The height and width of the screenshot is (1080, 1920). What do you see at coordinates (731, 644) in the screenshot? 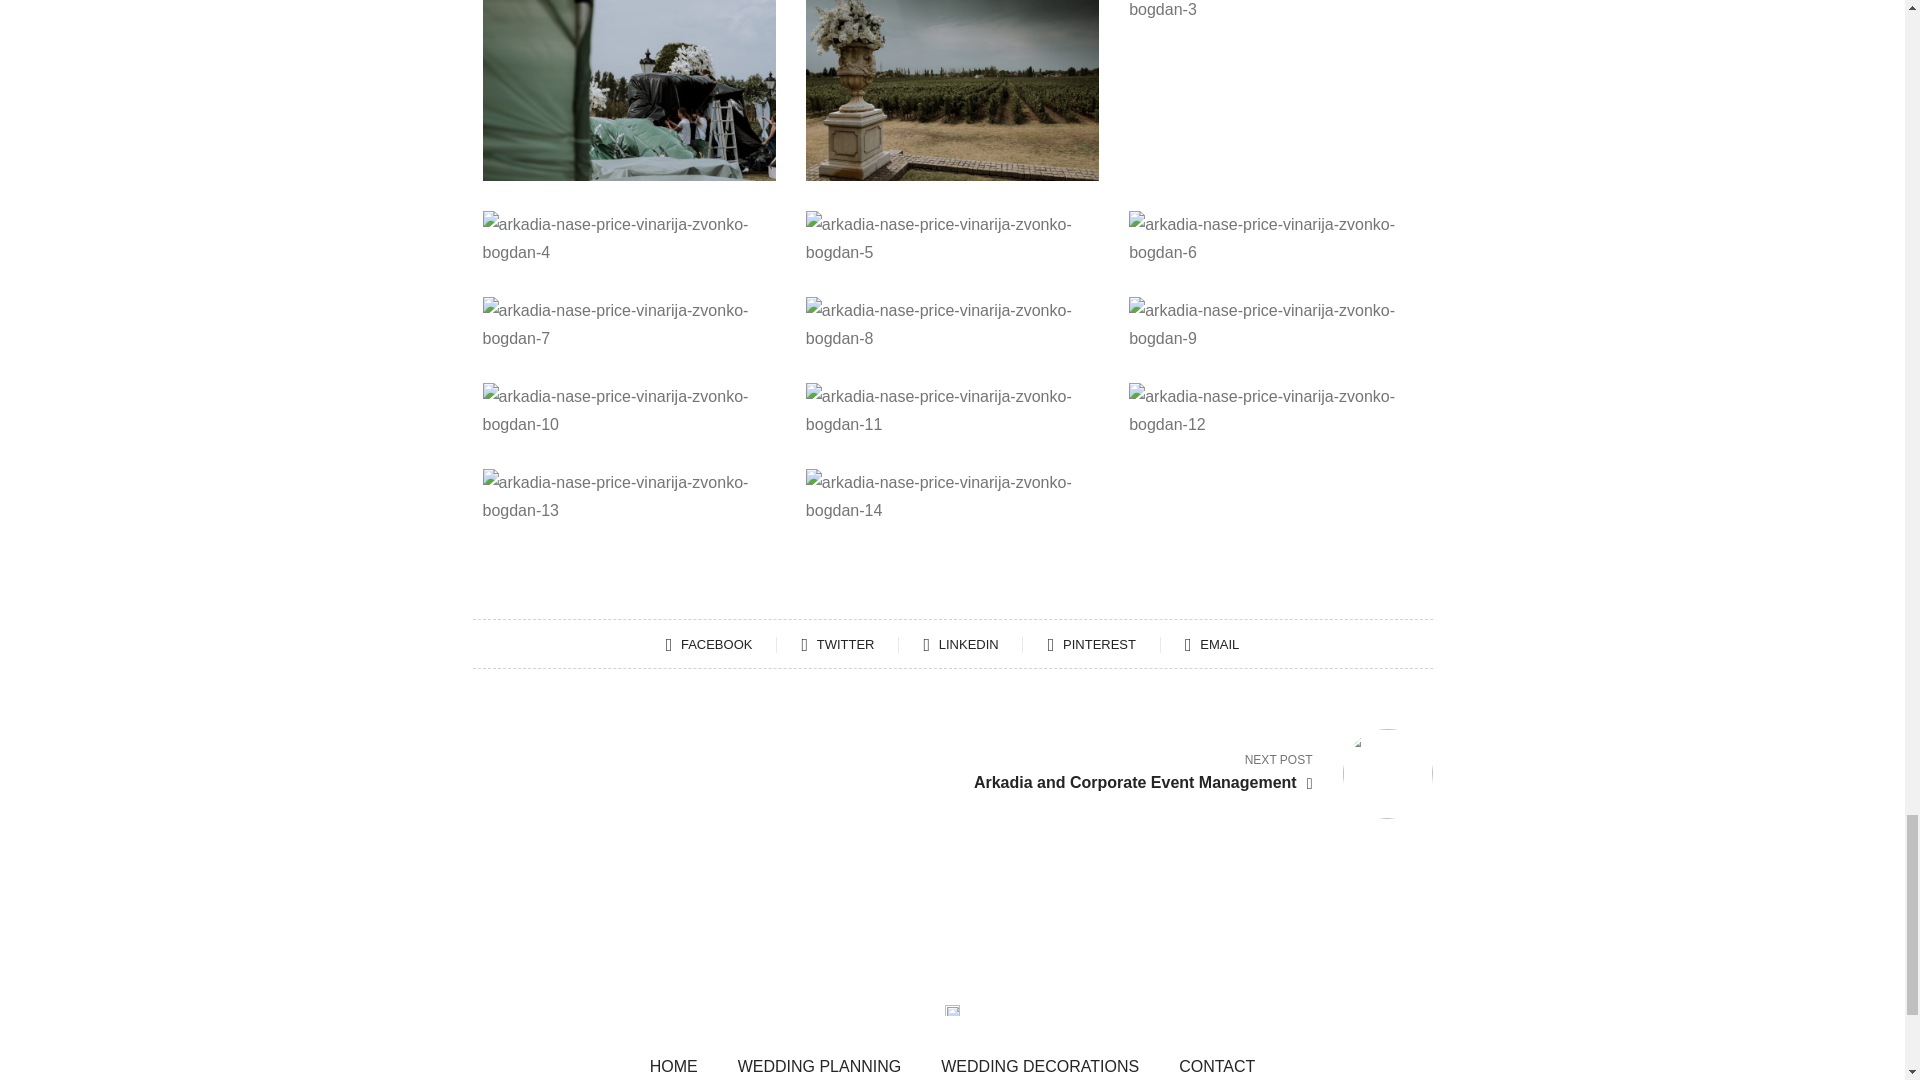
I see `Share on facebook` at bounding box center [731, 644].